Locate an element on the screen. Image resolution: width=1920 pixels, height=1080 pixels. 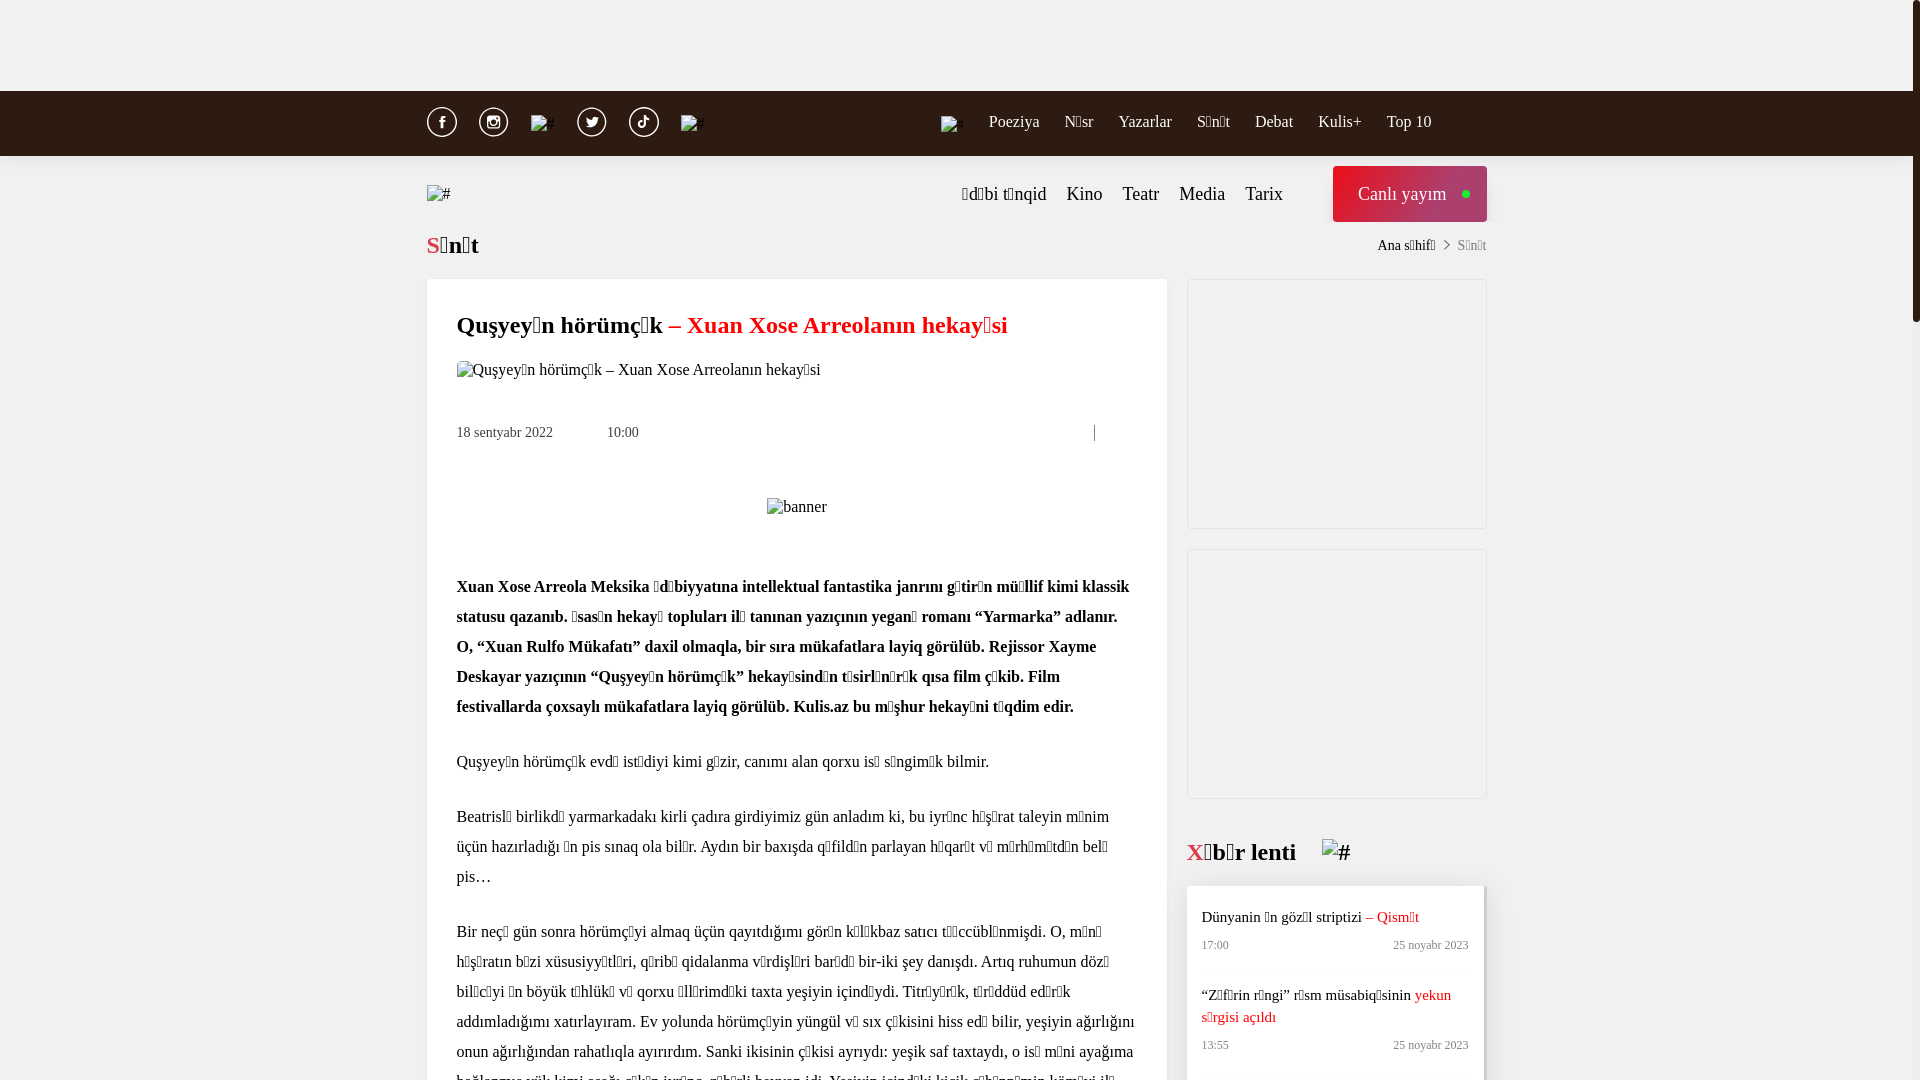
Yazarlar is located at coordinates (1144, 121).